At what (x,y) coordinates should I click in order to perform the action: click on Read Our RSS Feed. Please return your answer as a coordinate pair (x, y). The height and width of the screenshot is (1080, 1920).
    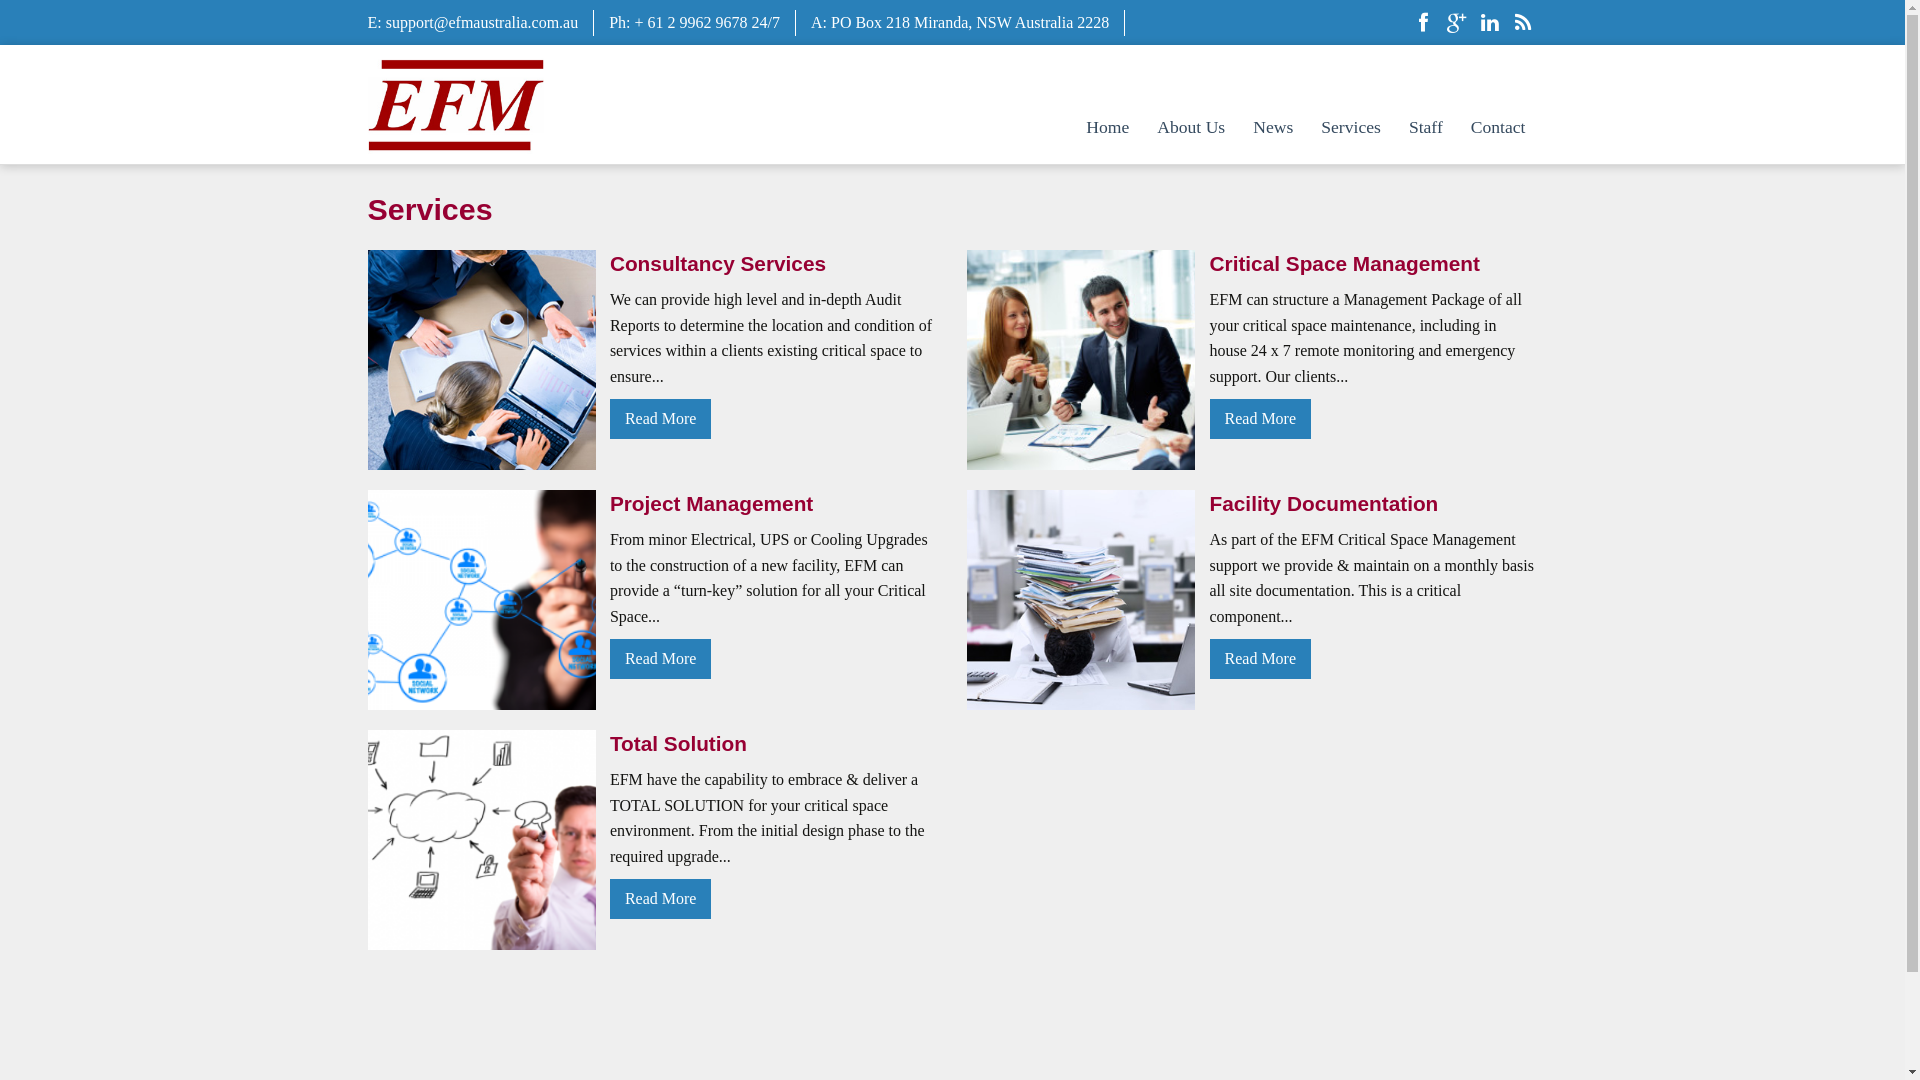
    Looking at the image, I should click on (1523, 25).